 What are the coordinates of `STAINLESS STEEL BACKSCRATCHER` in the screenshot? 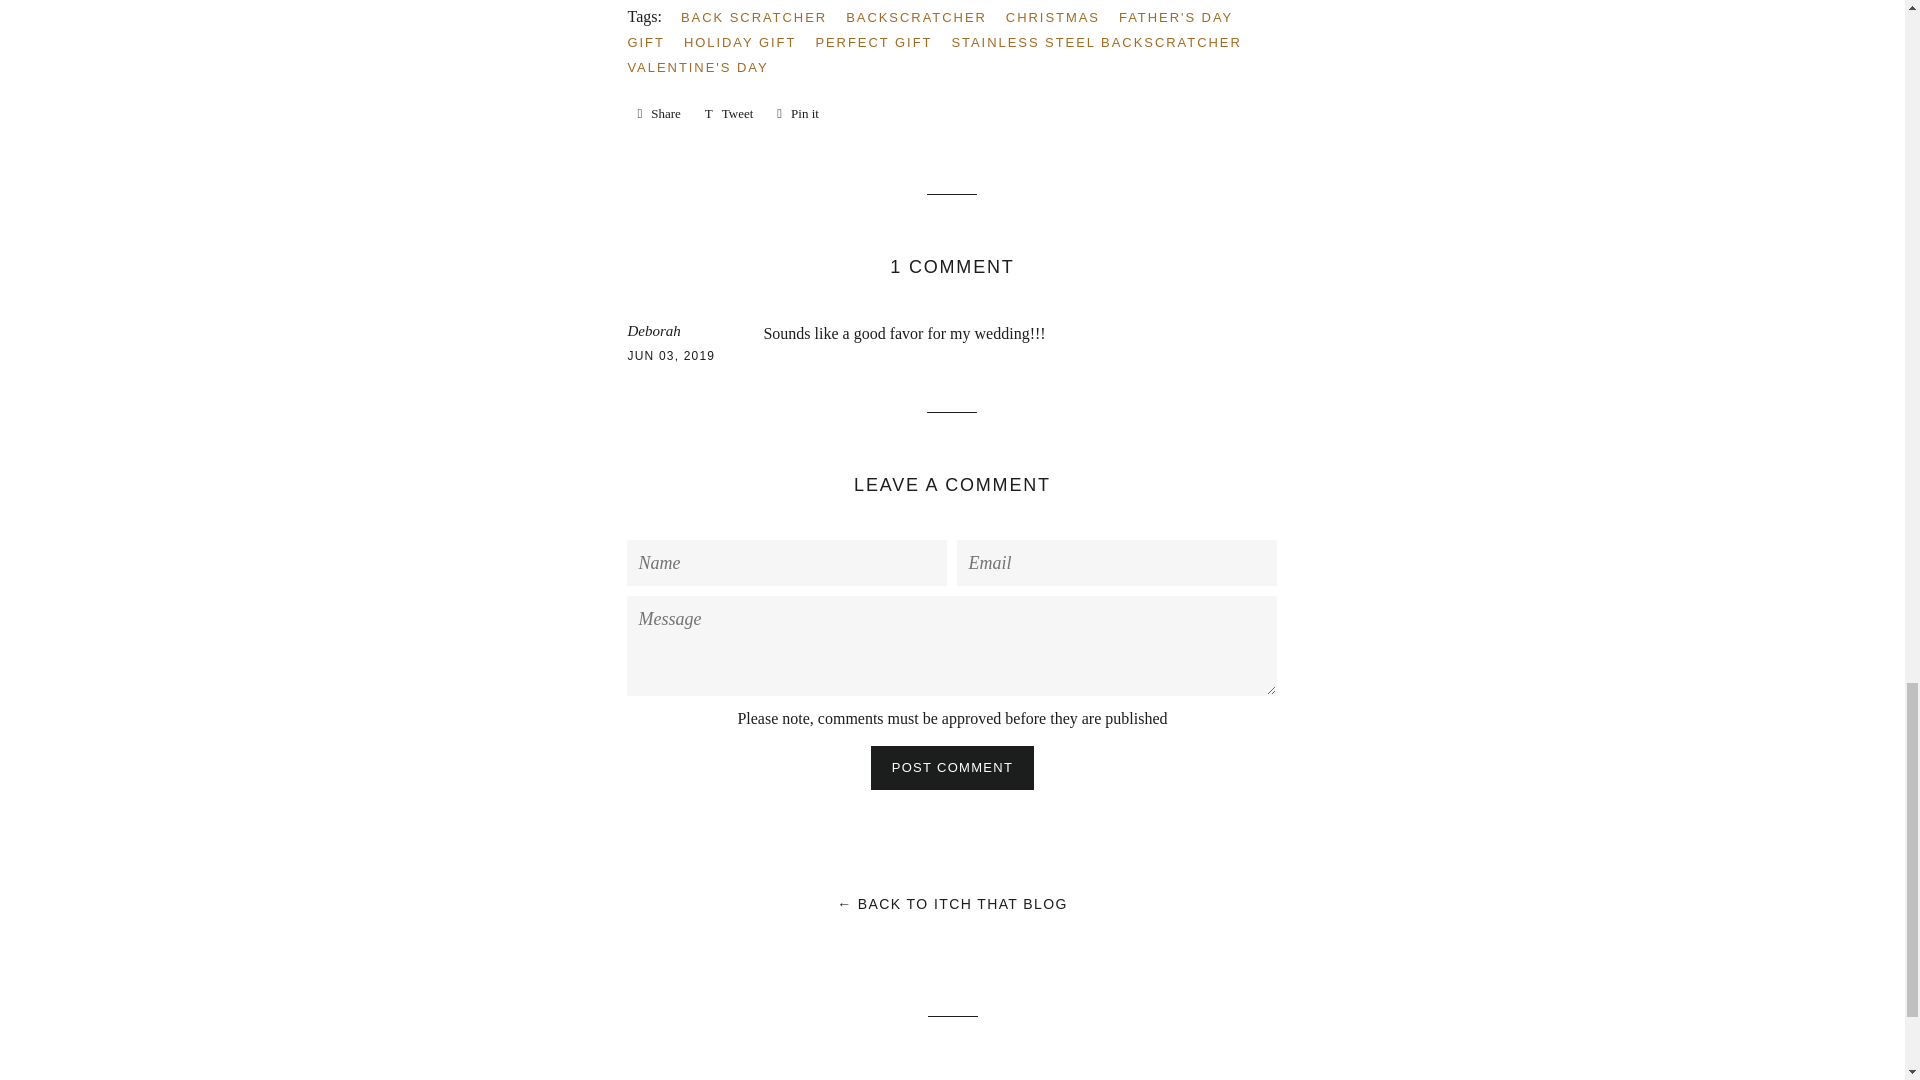 It's located at (1184, 18).